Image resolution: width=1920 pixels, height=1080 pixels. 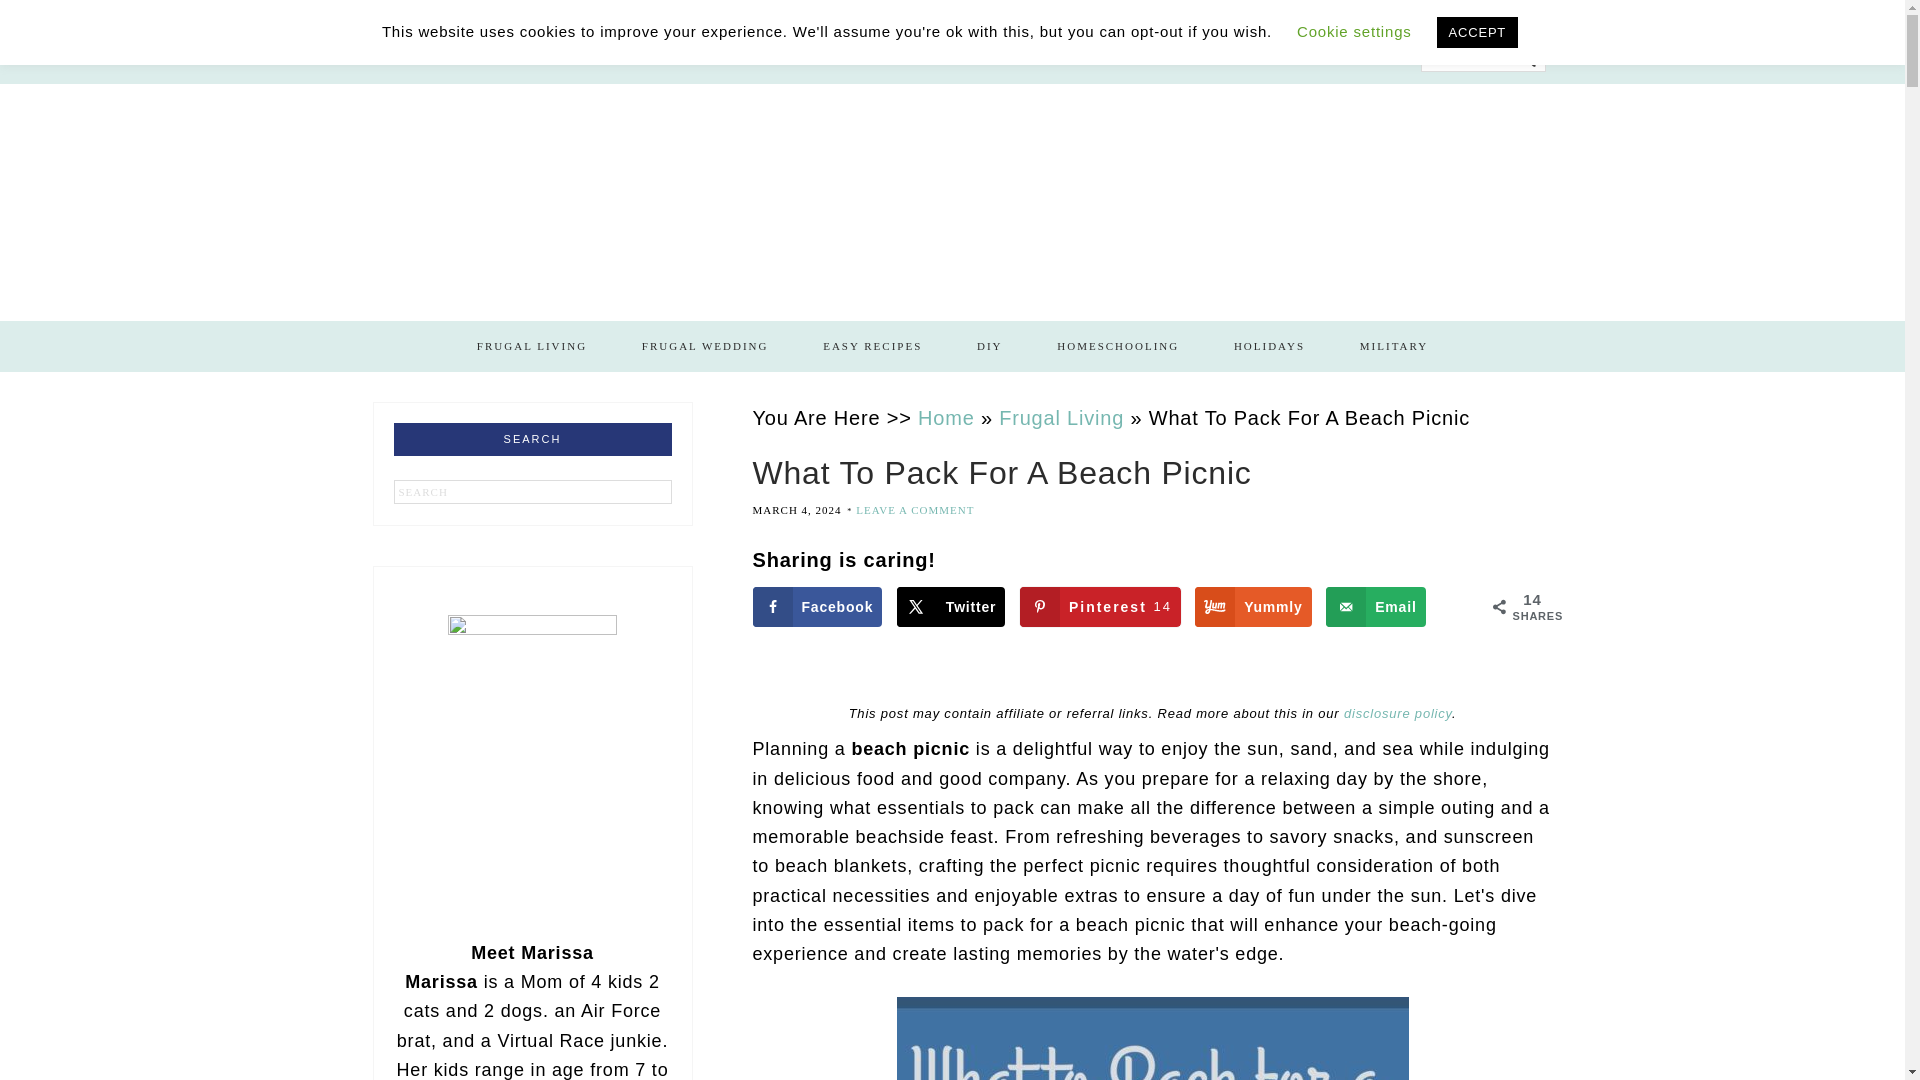 I want to click on Facebook, so click(x=816, y=607).